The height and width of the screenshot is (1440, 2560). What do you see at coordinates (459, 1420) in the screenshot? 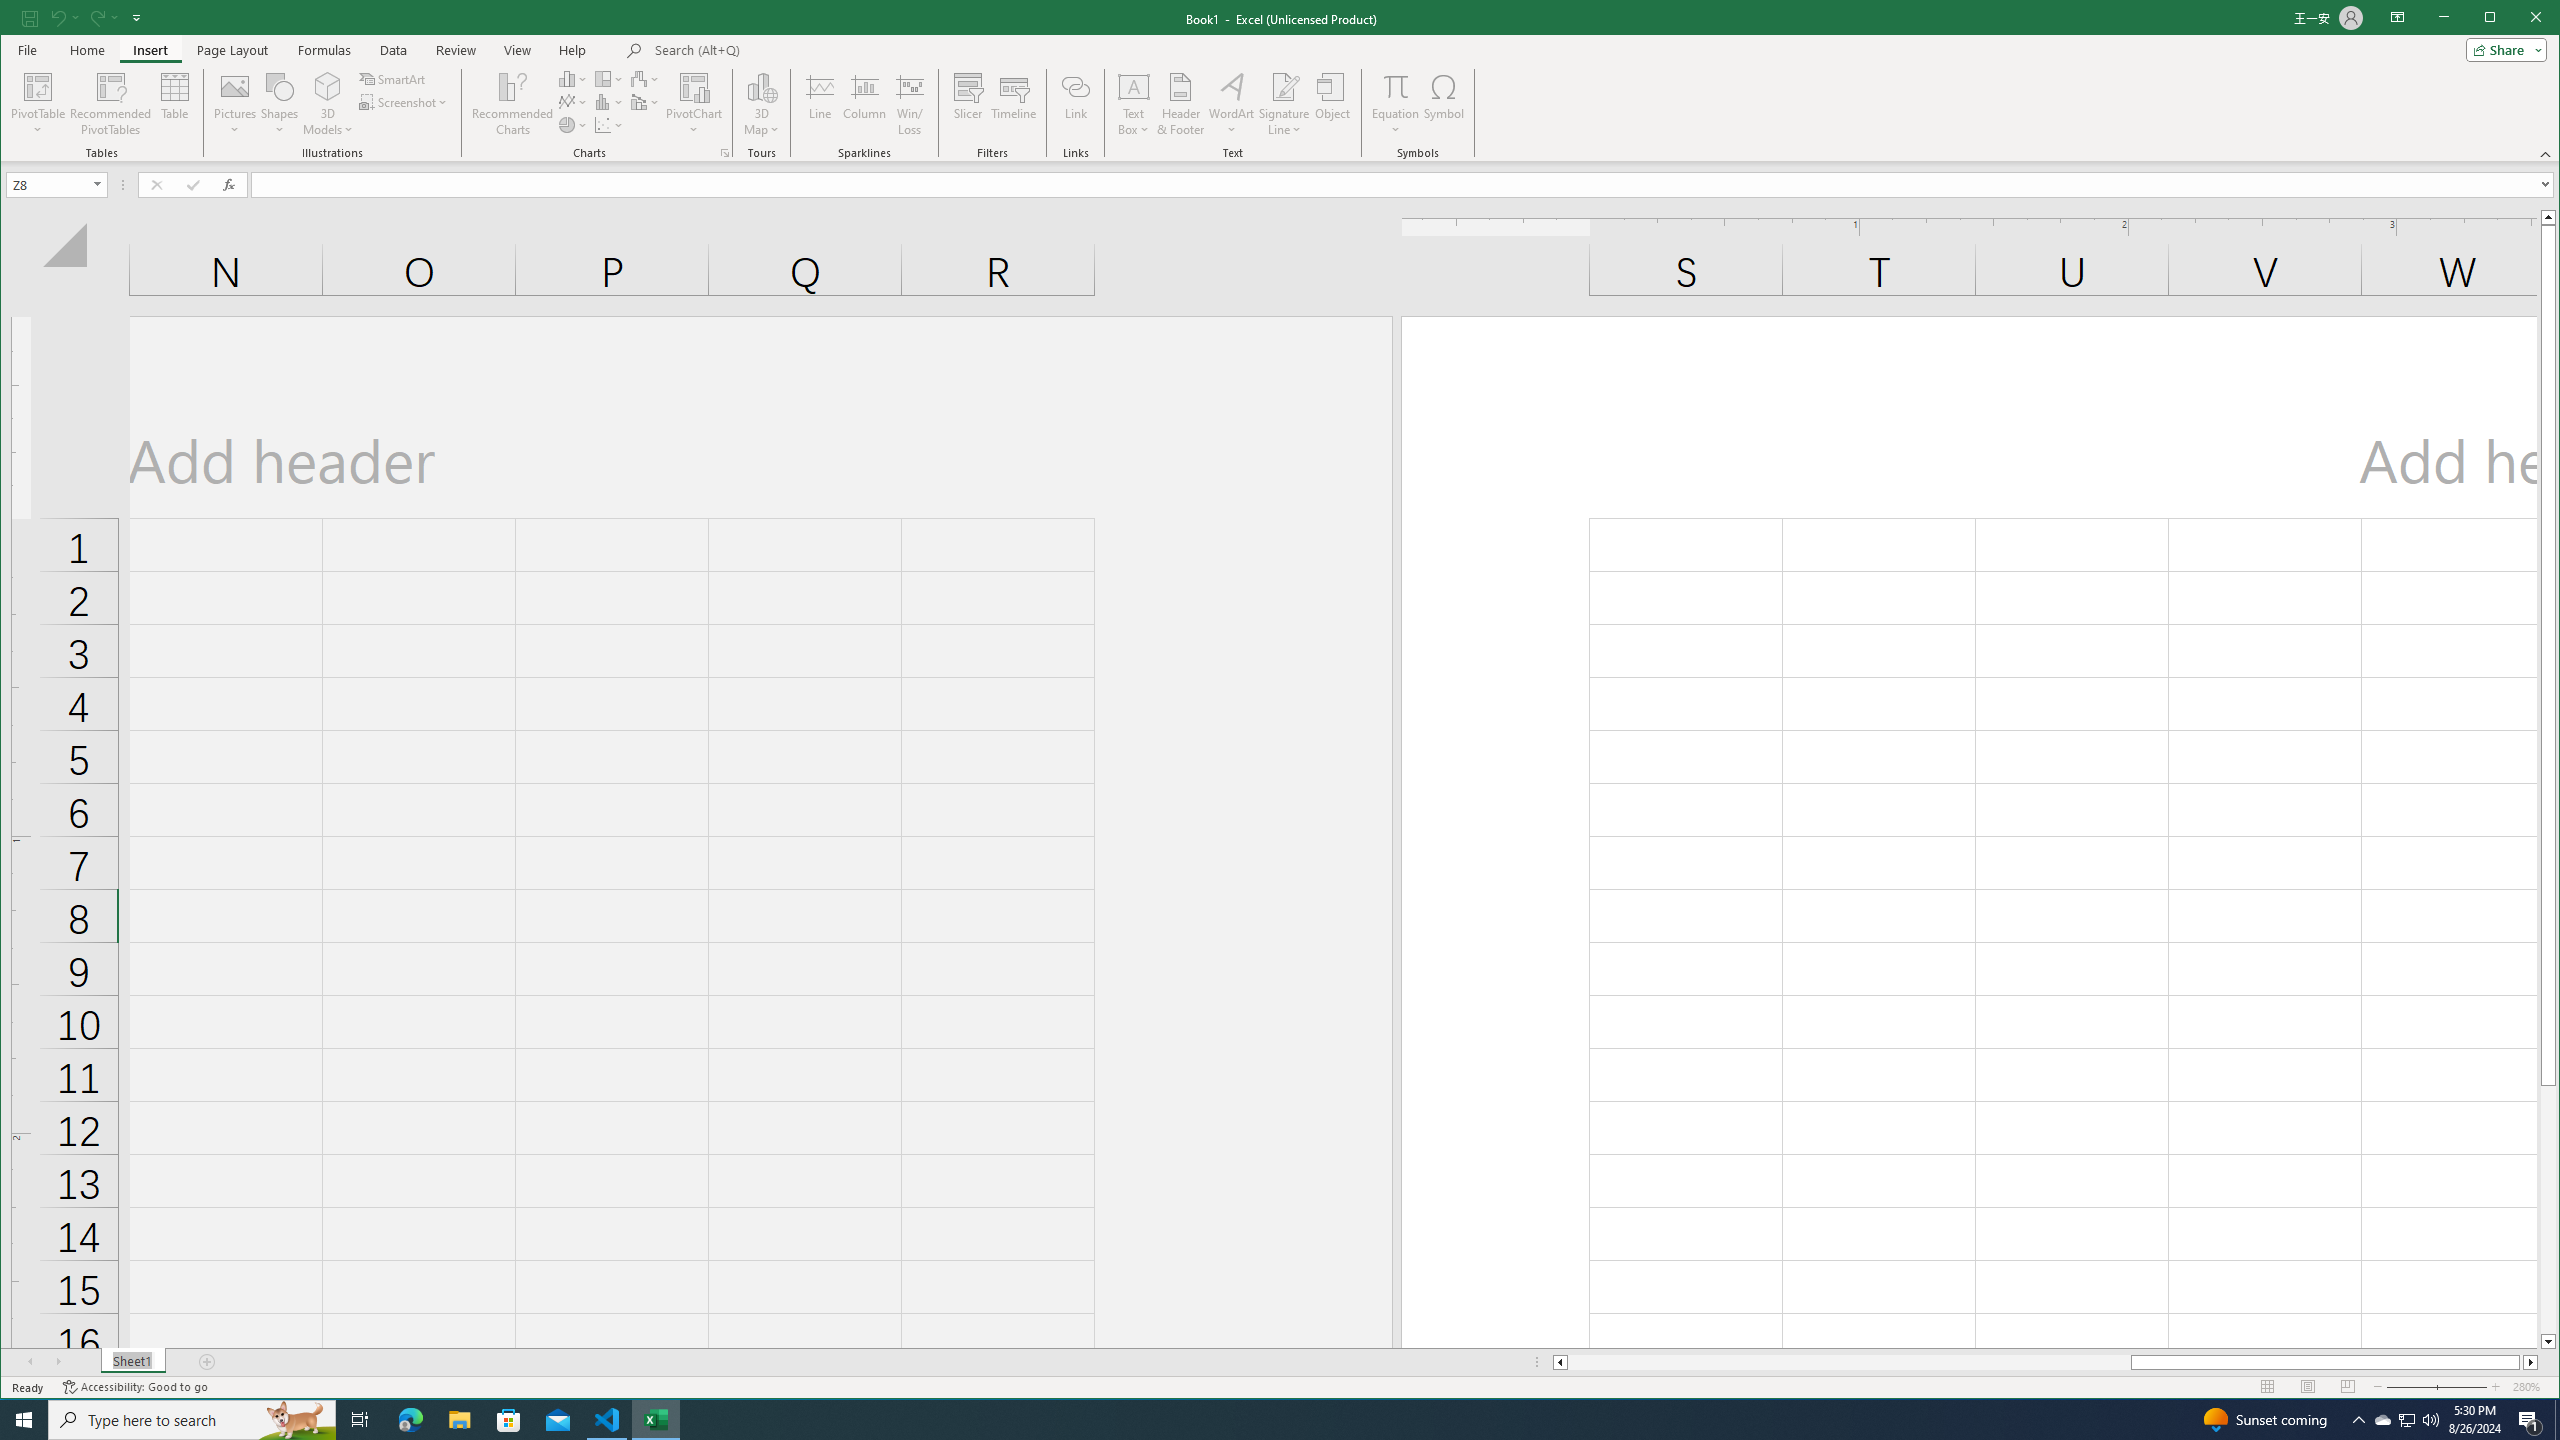
I see `File Explorer` at bounding box center [459, 1420].